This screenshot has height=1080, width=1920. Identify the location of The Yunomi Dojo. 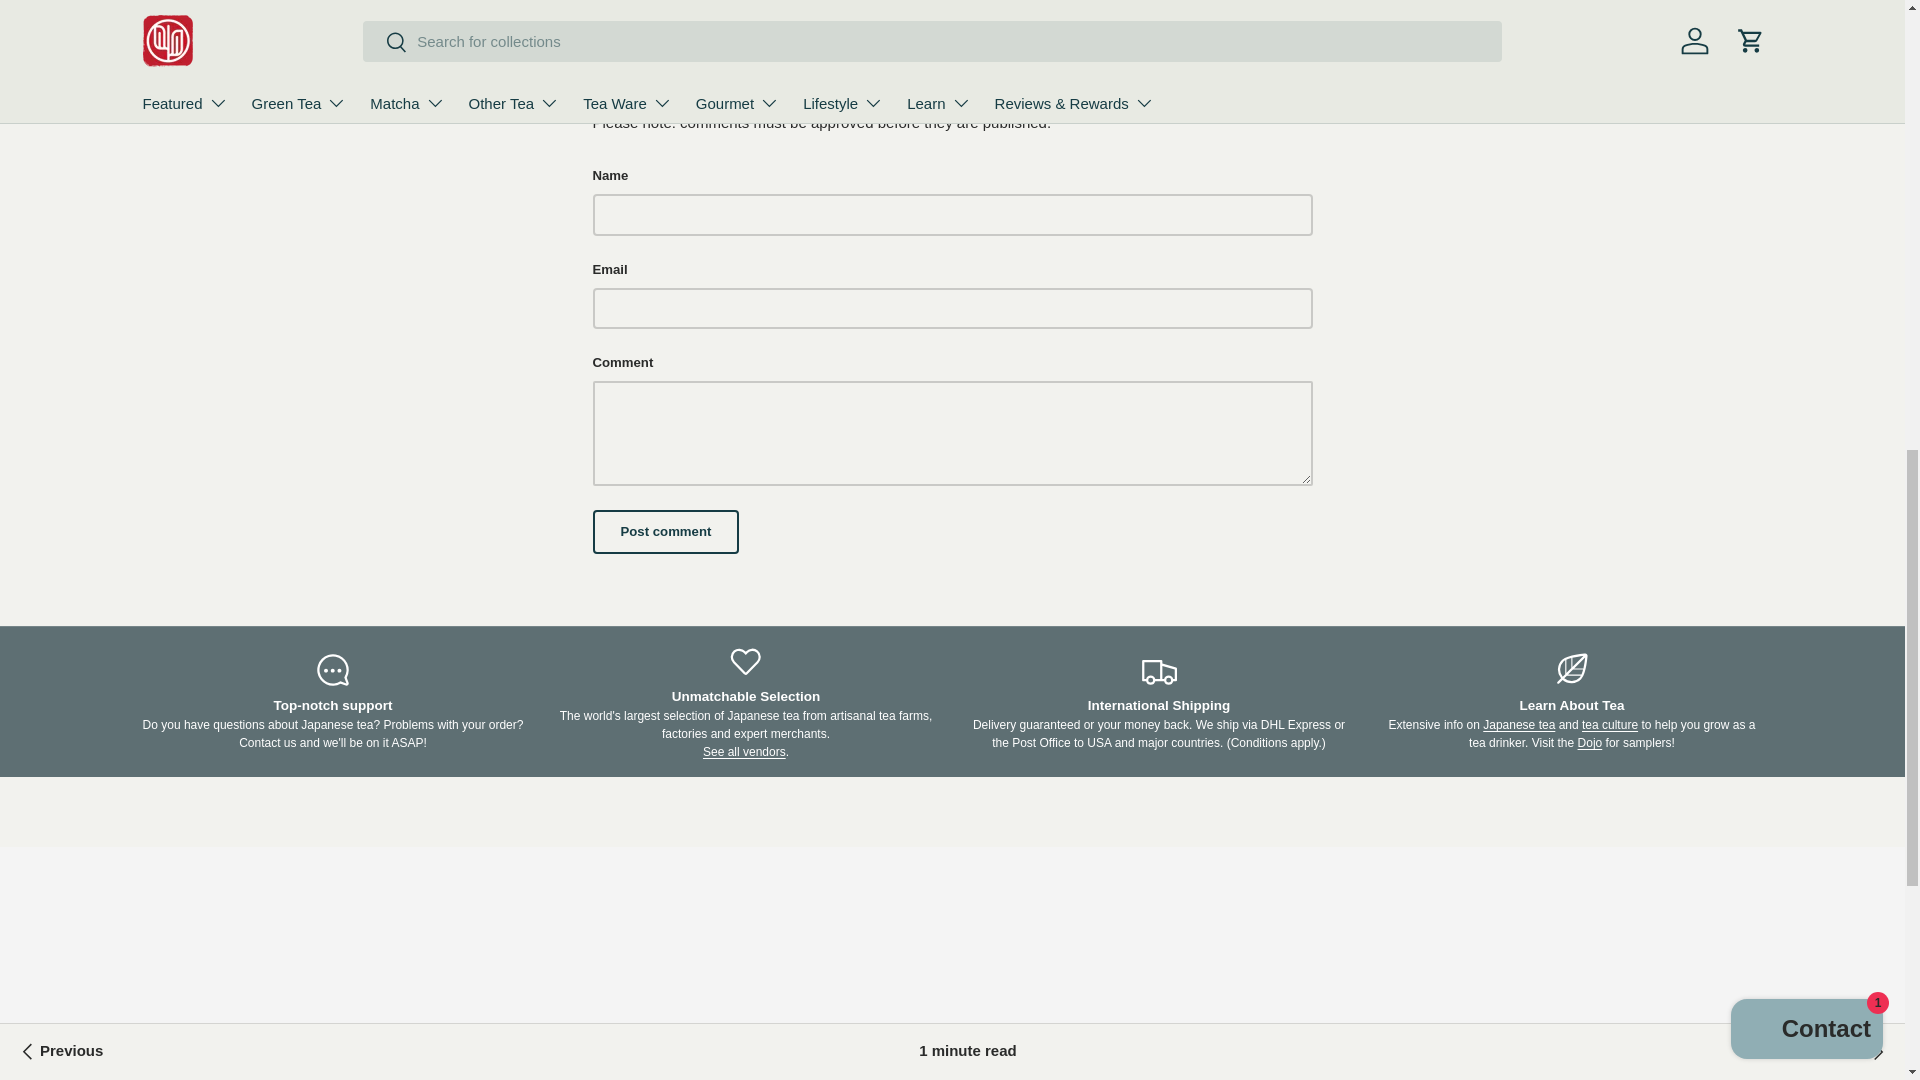
(1590, 742).